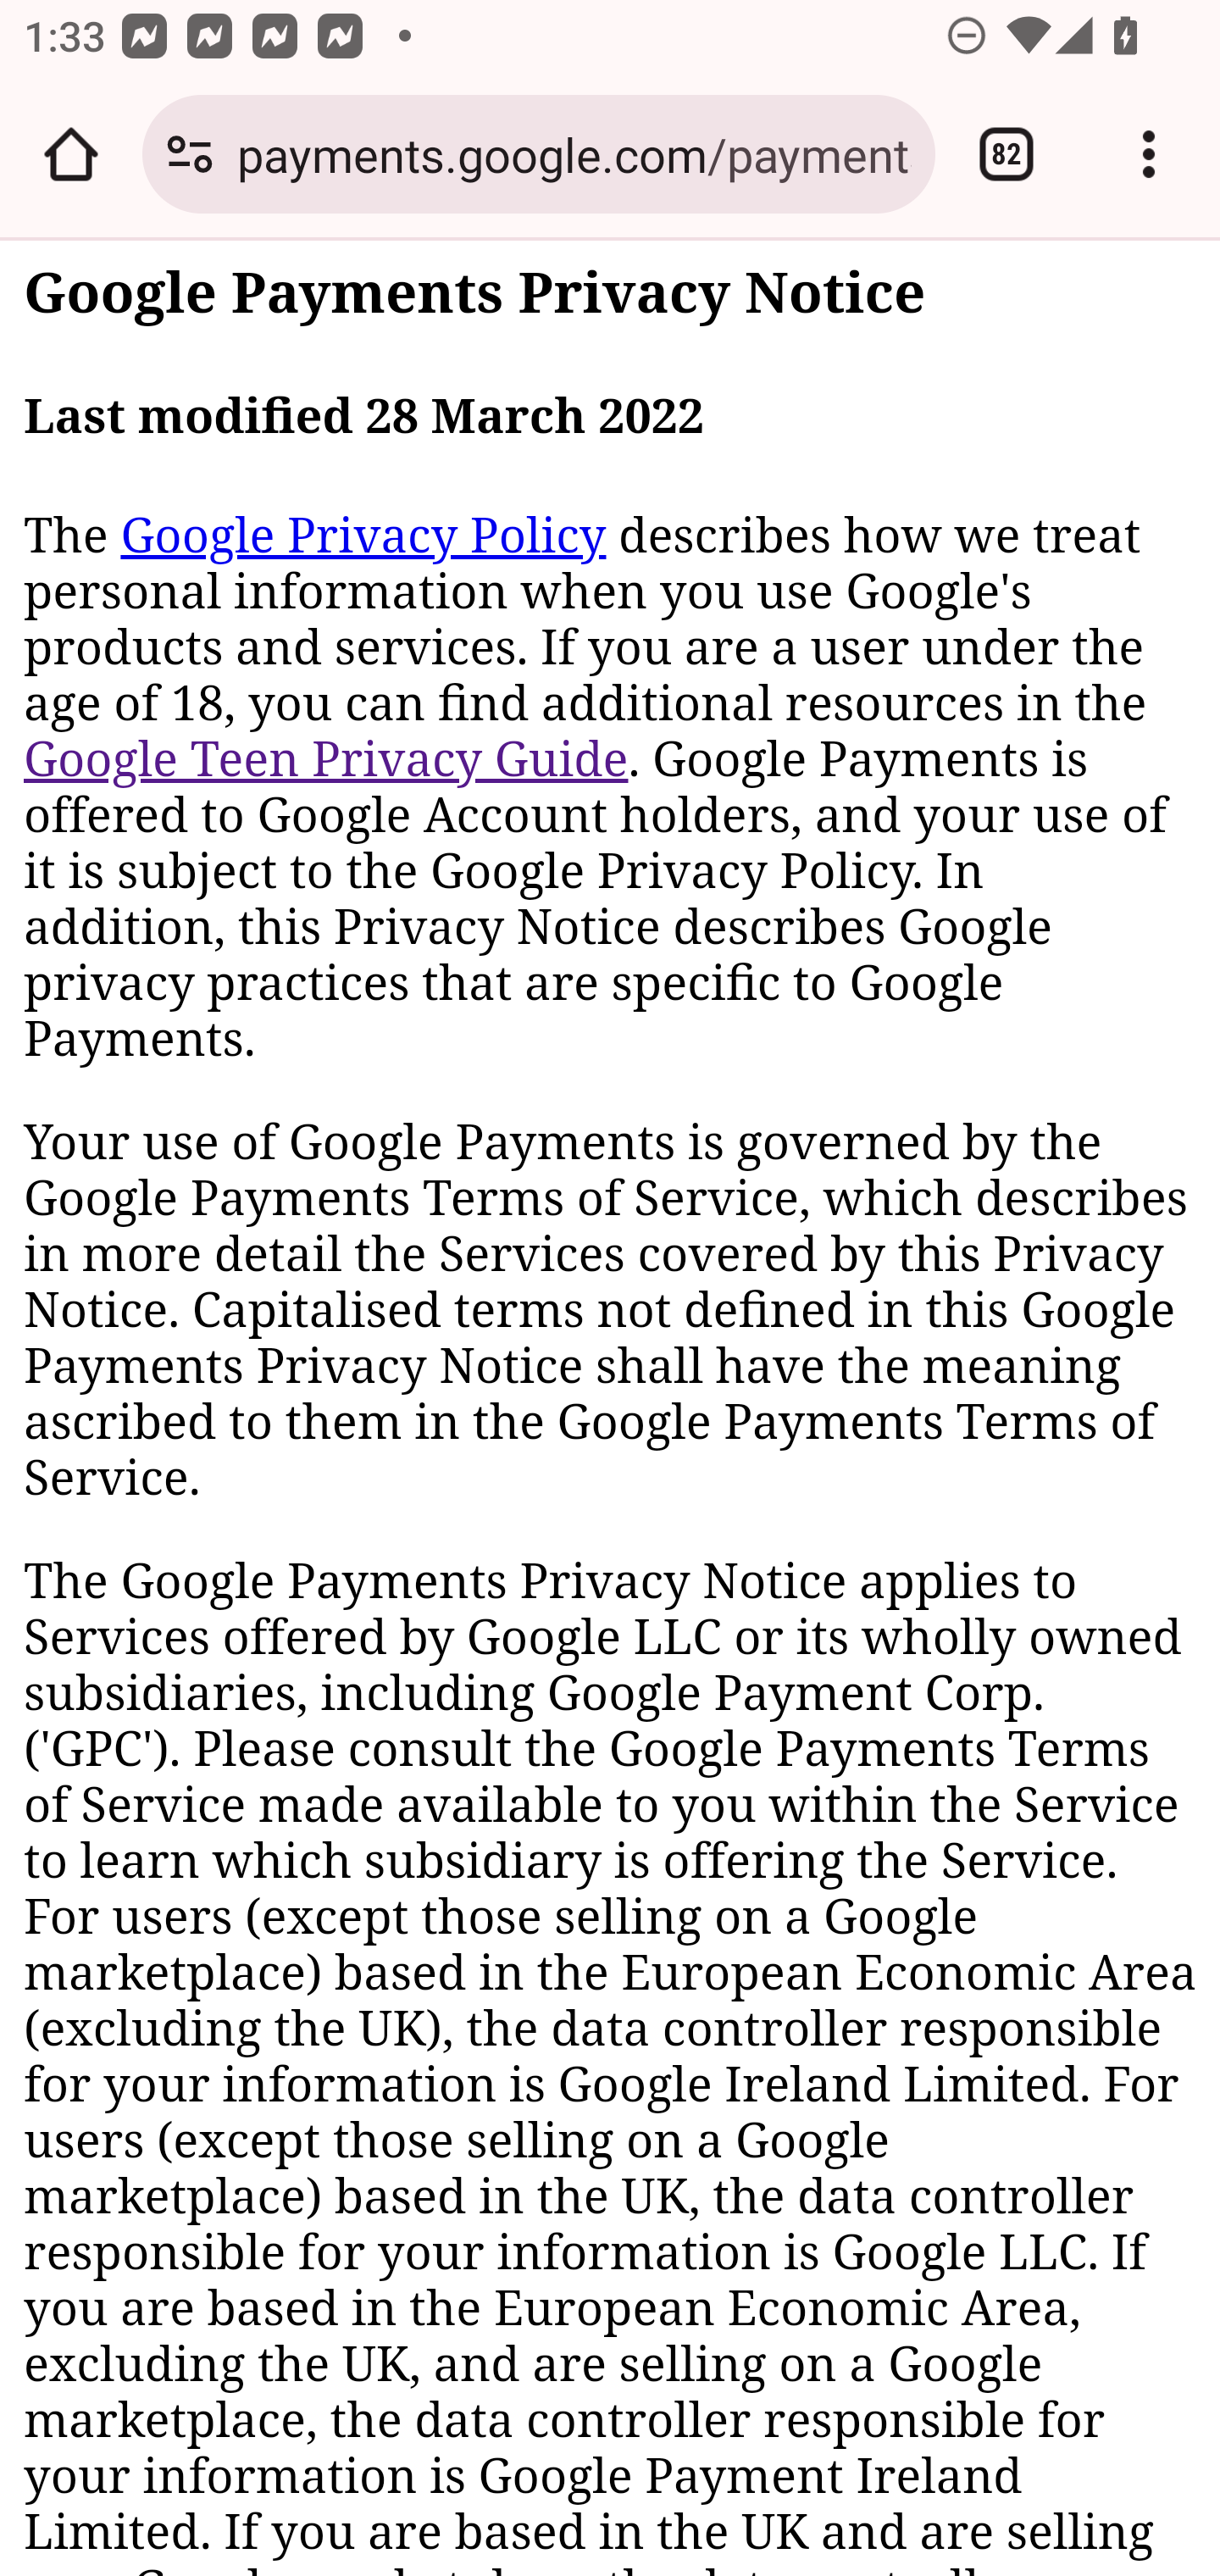  I want to click on Google Teen Privacy Guide, so click(327, 758).